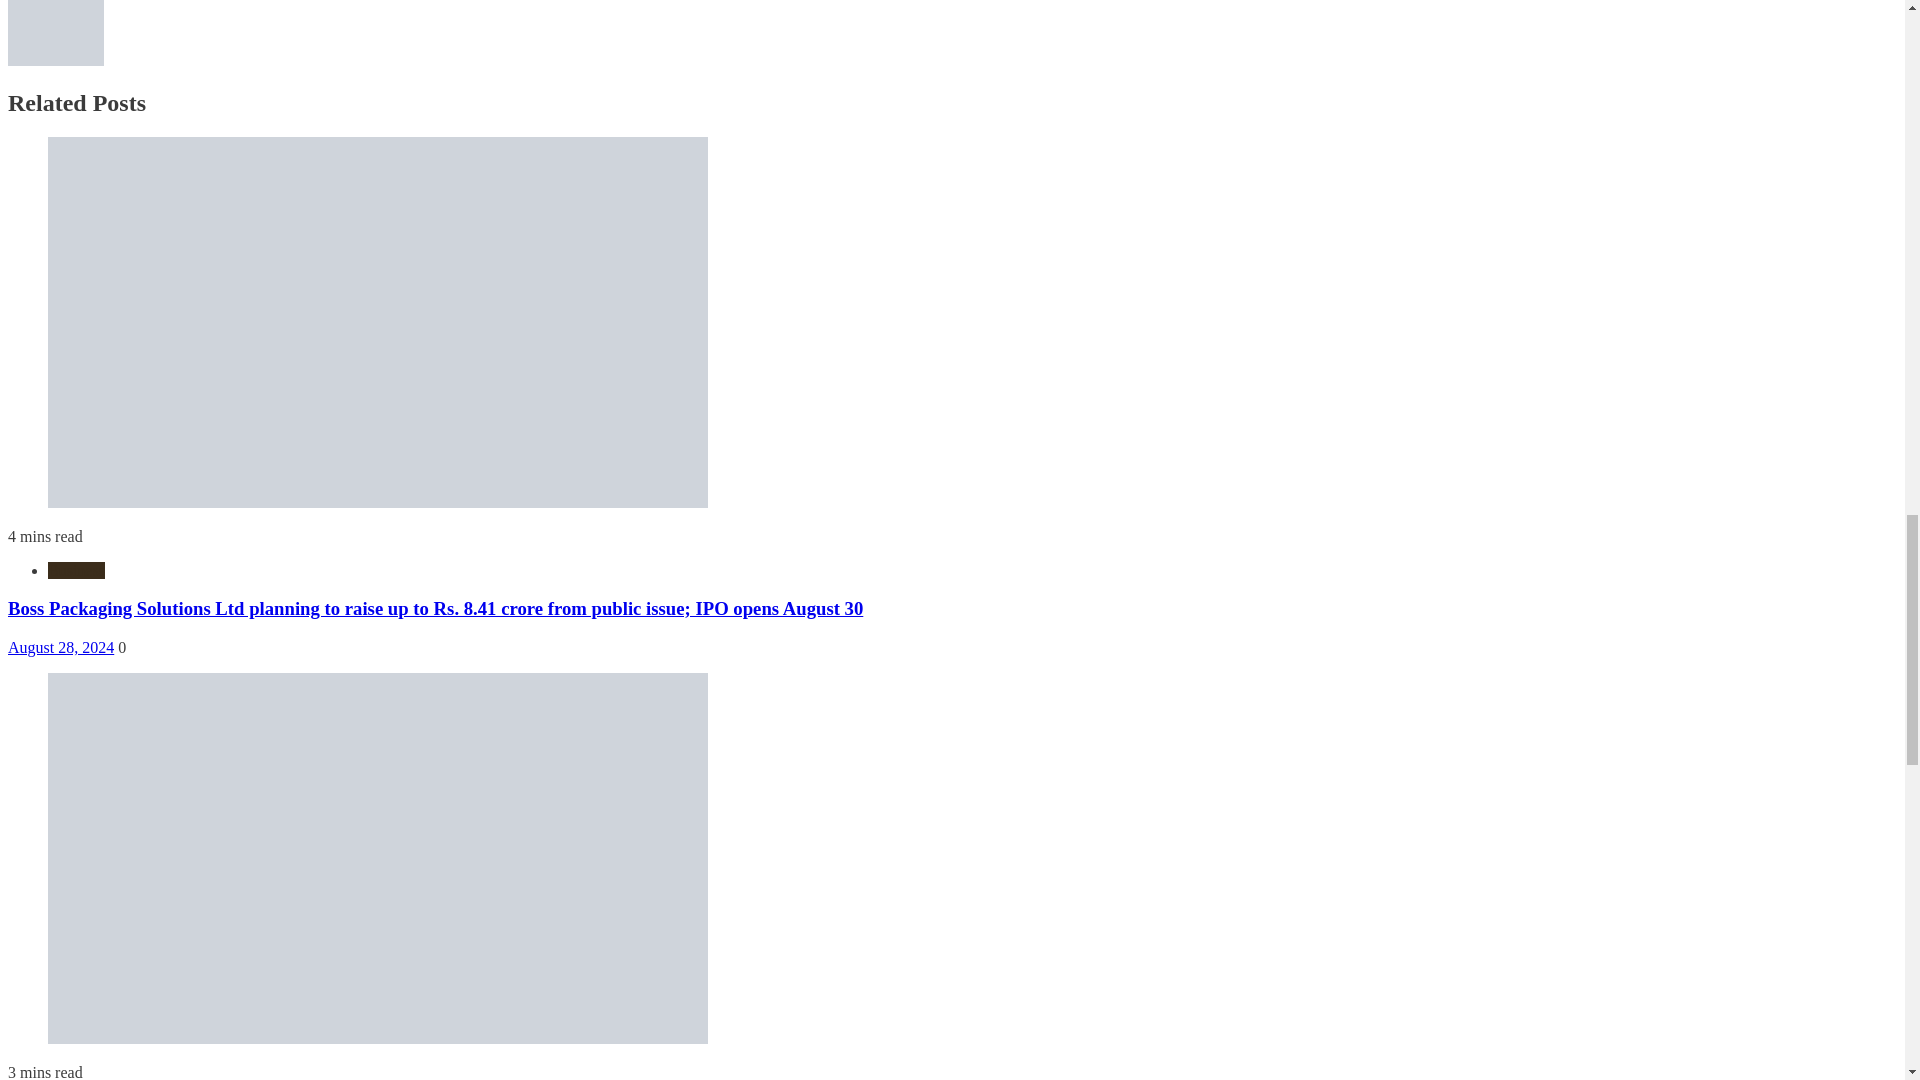  Describe the element at coordinates (76, 570) in the screenshot. I see `Business` at that location.